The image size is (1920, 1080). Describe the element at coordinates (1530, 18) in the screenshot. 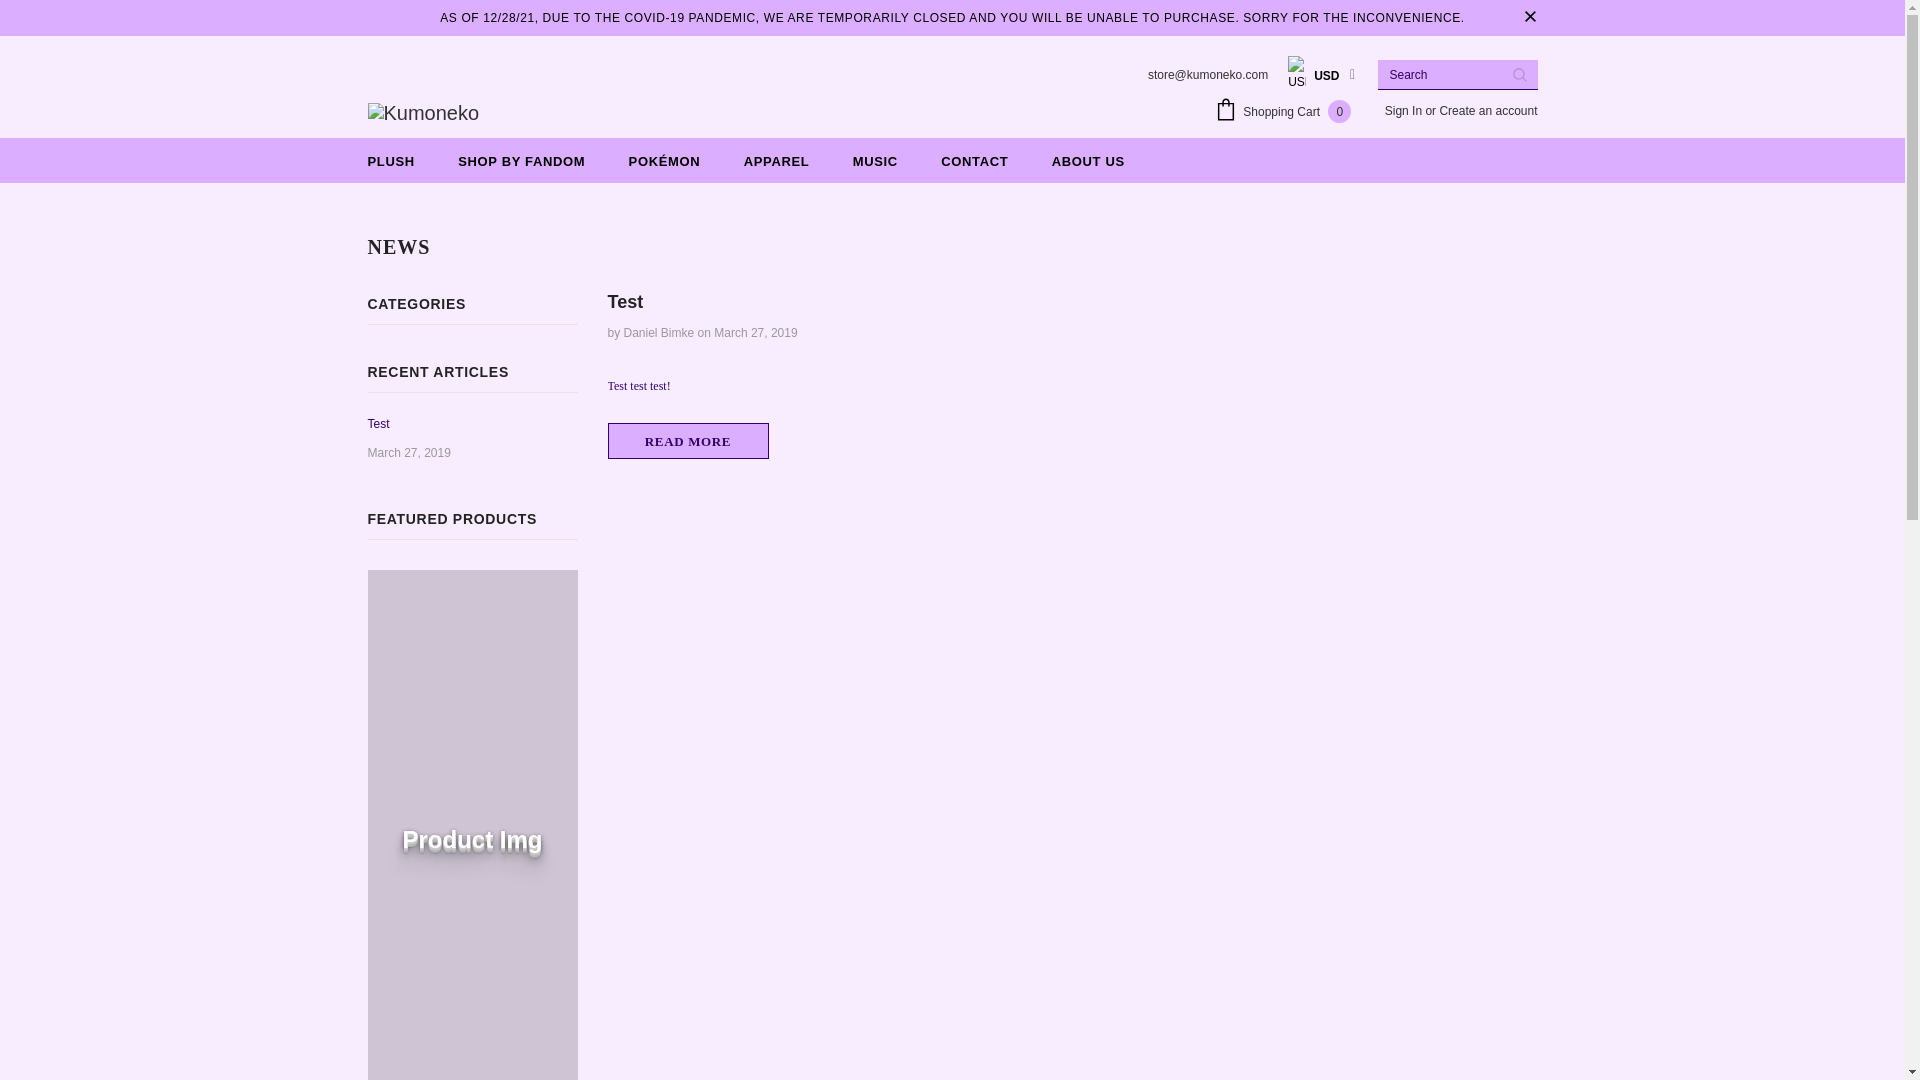

I see `close` at that location.